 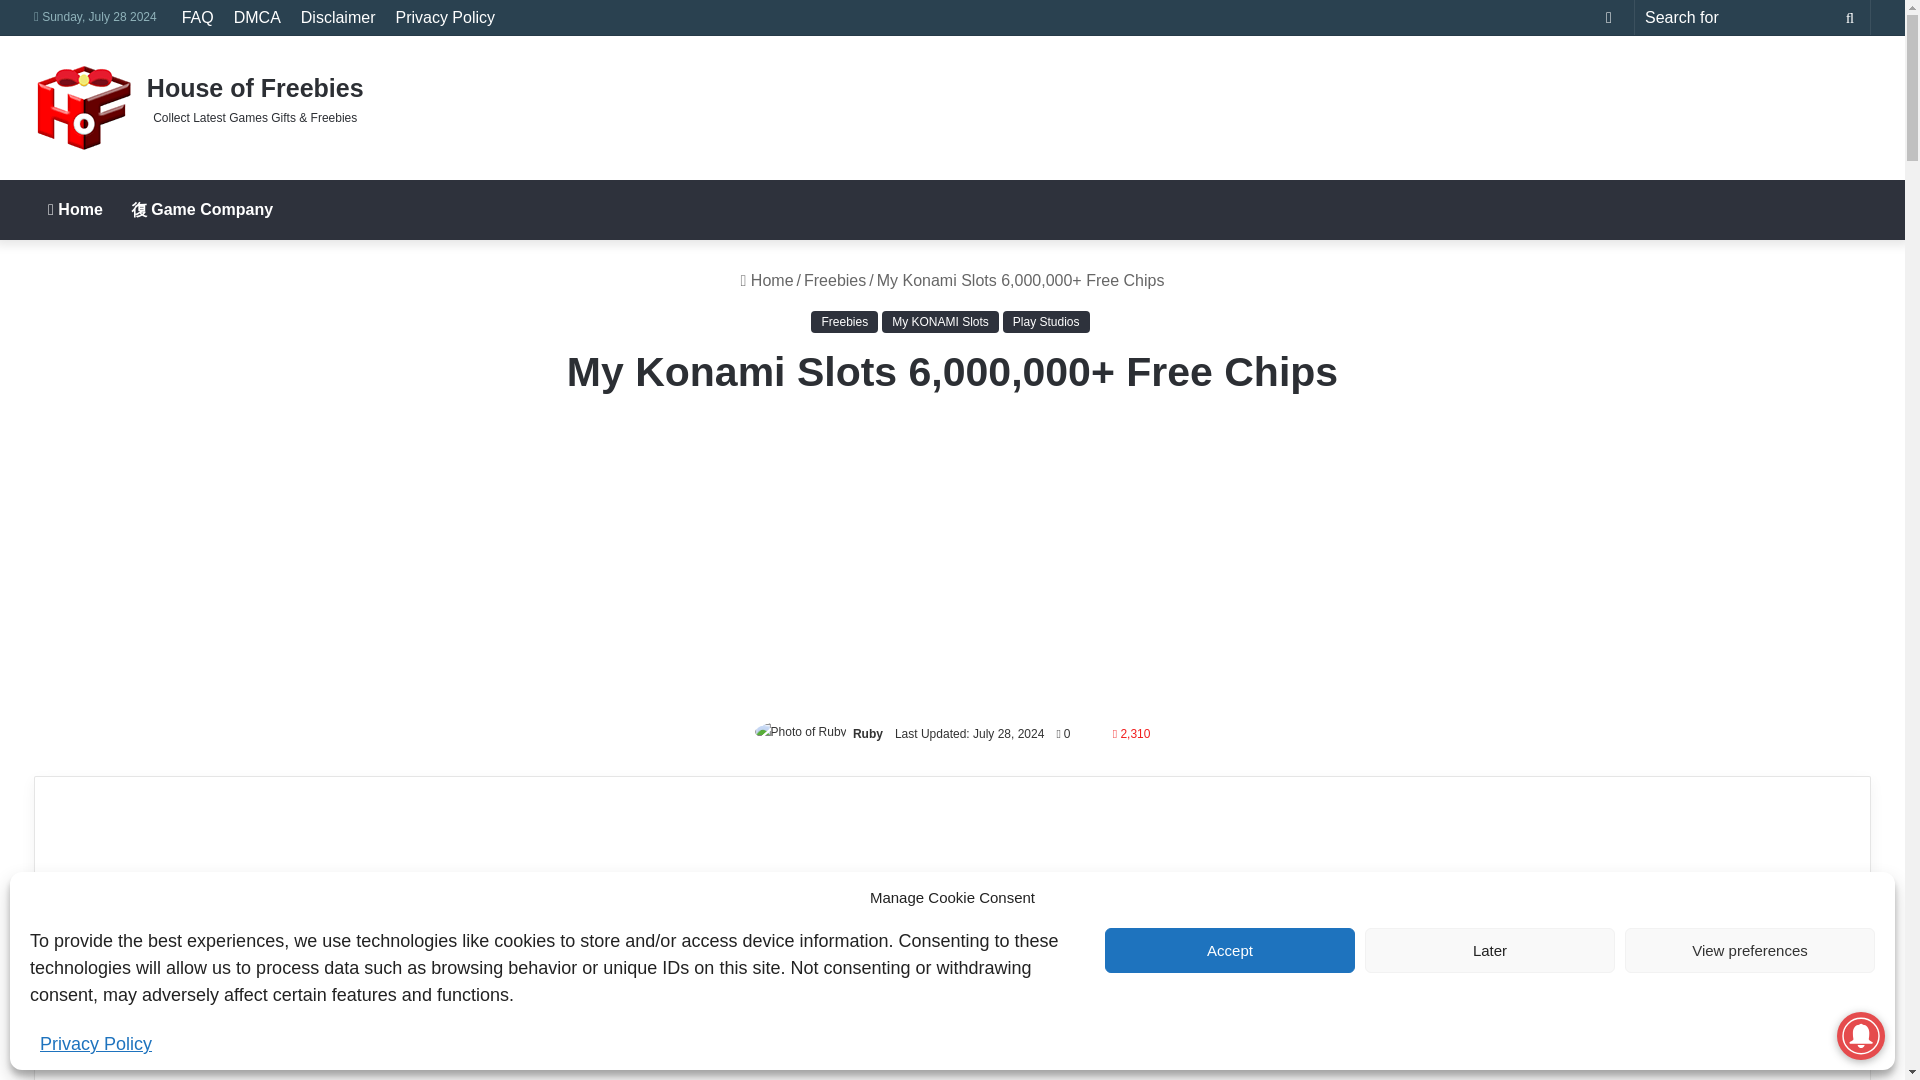 I want to click on Advertisement, so click(x=1264, y=100).